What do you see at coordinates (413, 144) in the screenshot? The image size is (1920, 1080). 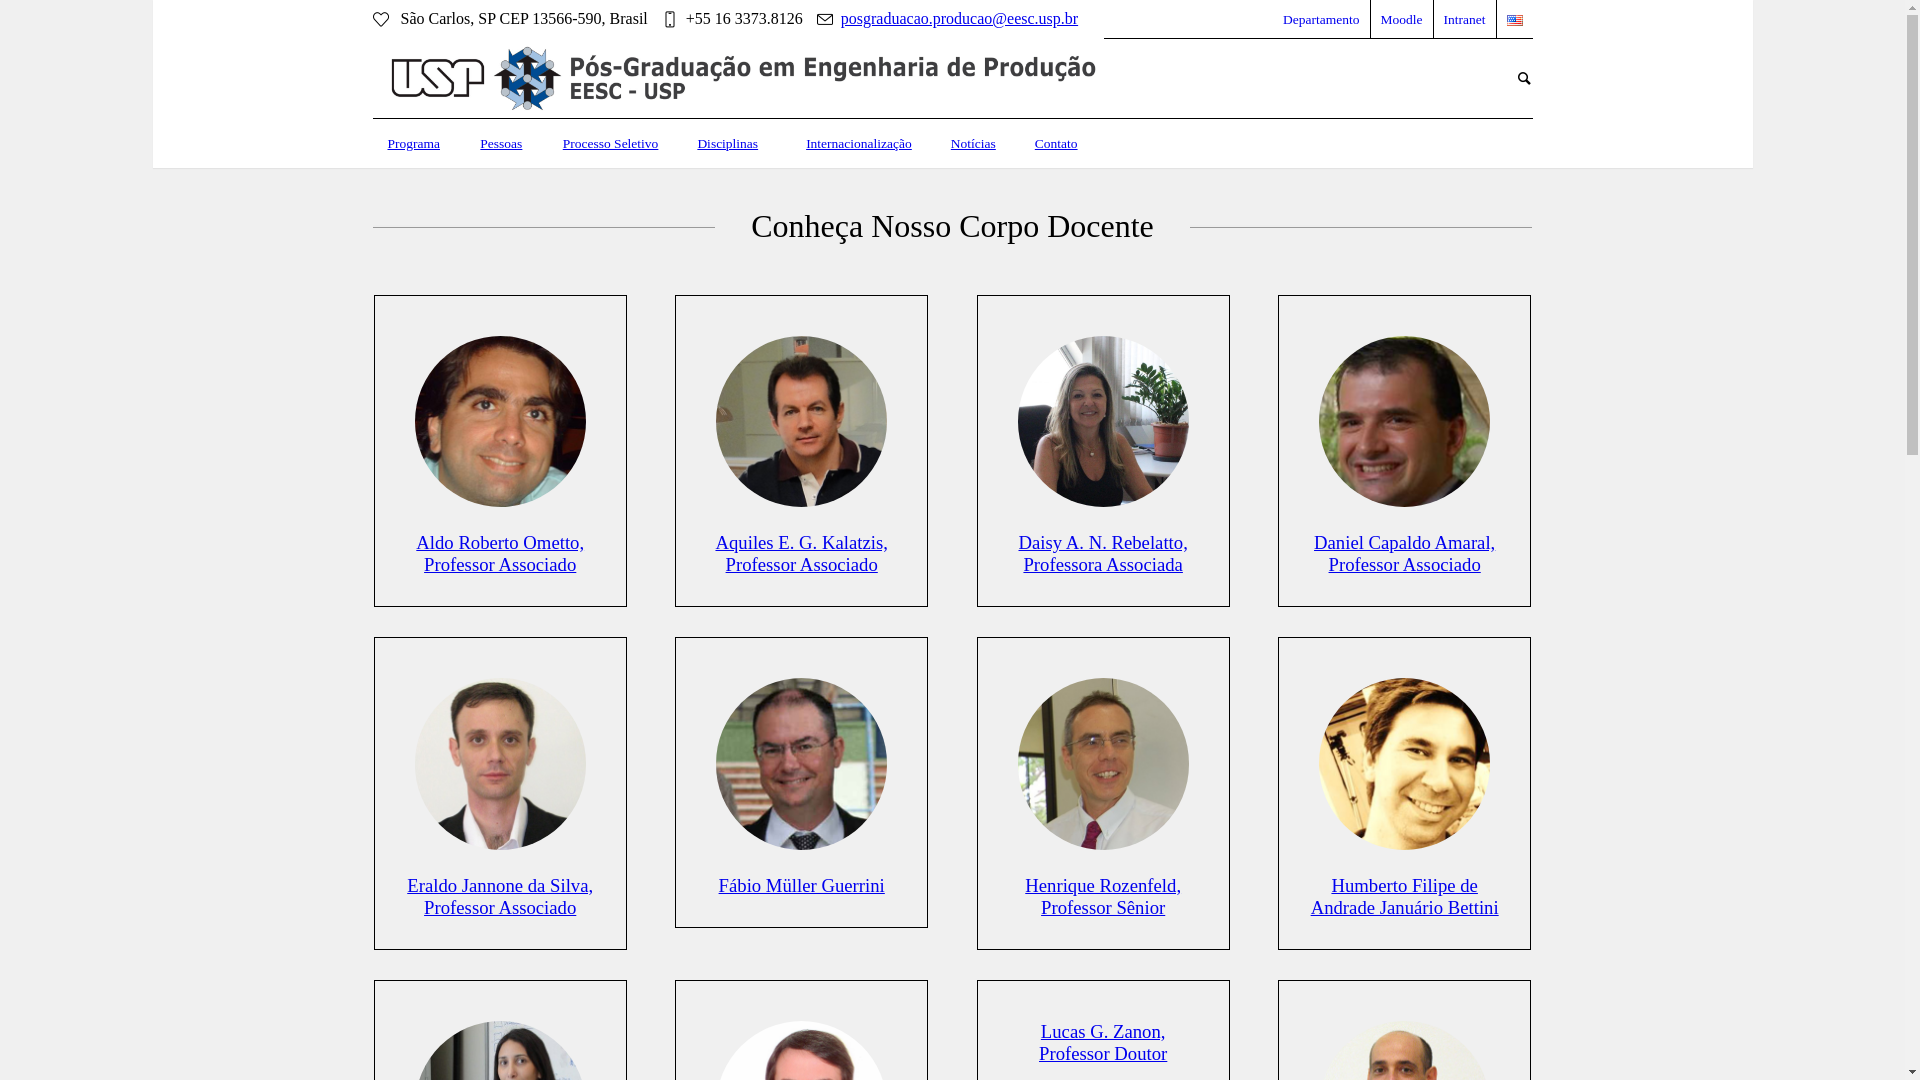 I see `Programa` at bounding box center [413, 144].